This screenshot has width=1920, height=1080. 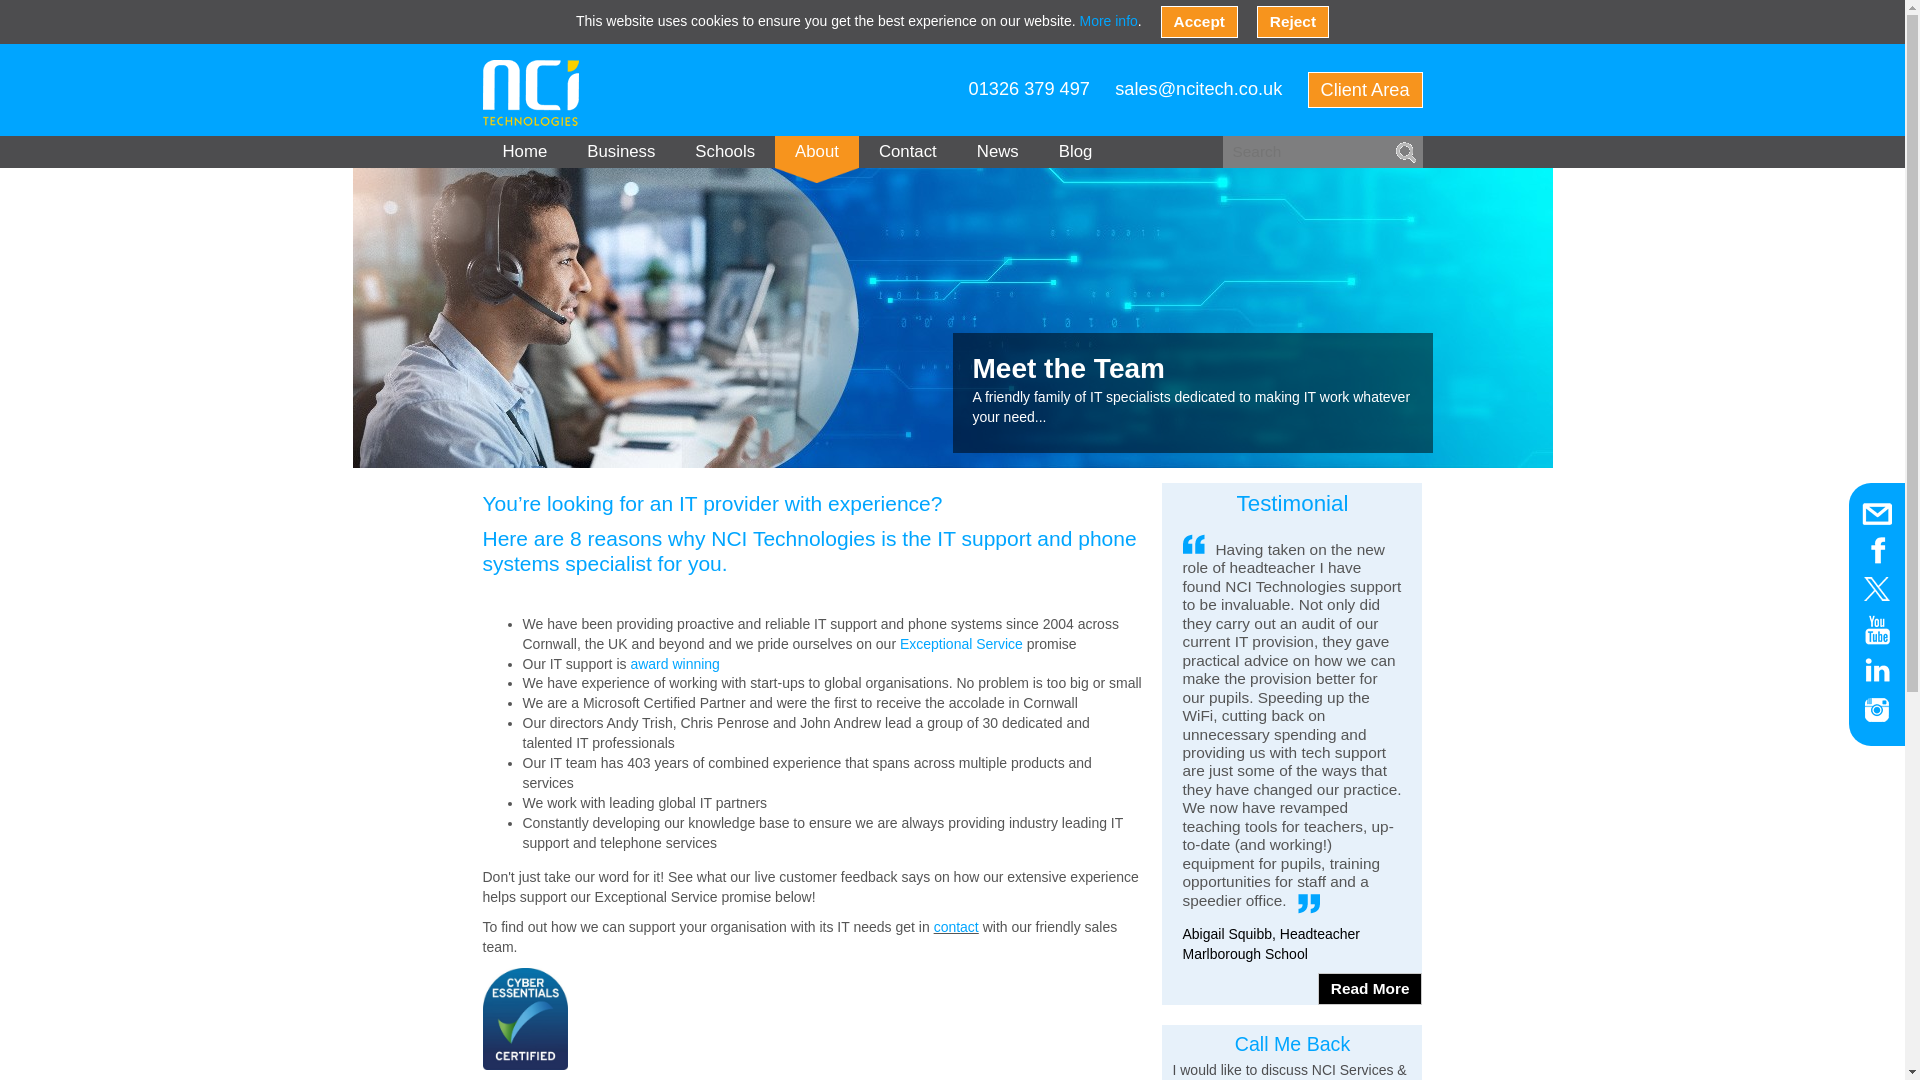 I want to click on Email us, so click(x=1876, y=514).